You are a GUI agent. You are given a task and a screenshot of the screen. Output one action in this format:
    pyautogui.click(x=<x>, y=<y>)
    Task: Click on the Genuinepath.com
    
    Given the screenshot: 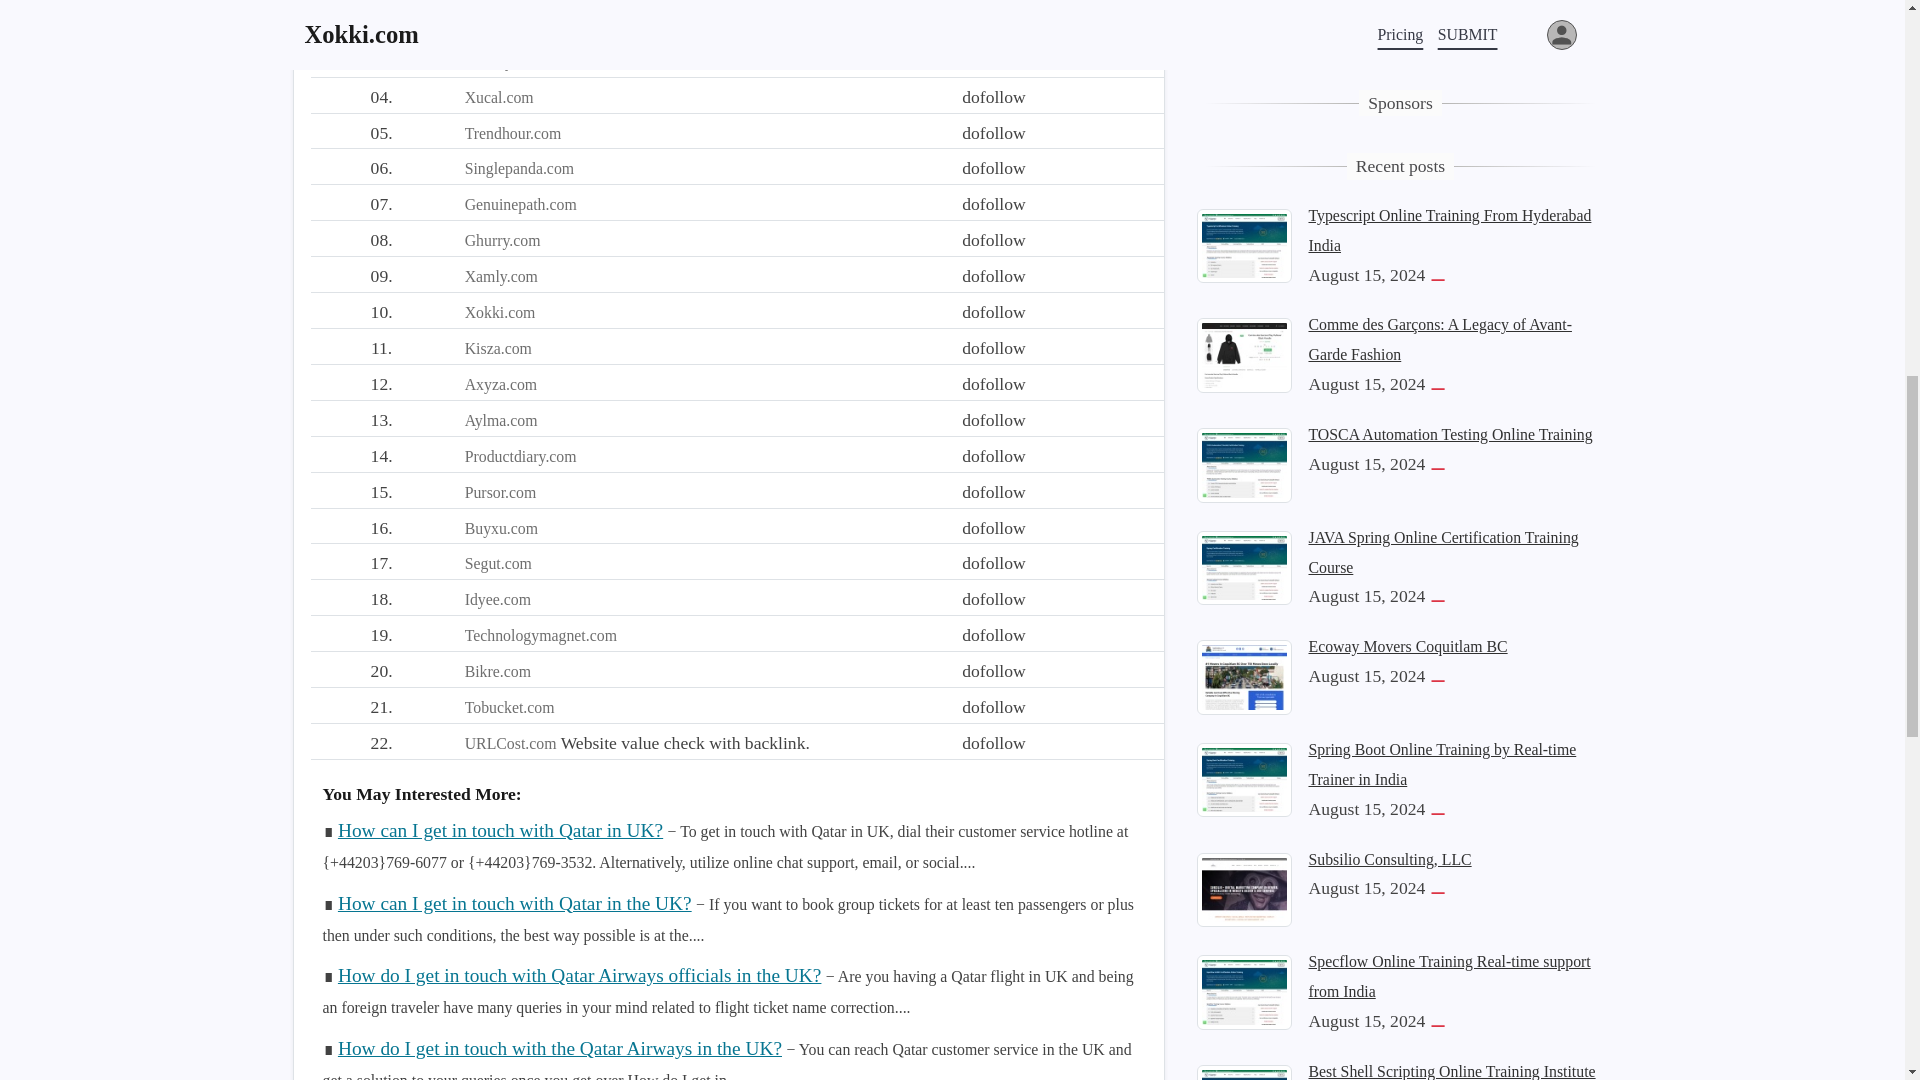 What is the action you would take?
    pyautogui.click(x=520, y=204)
    